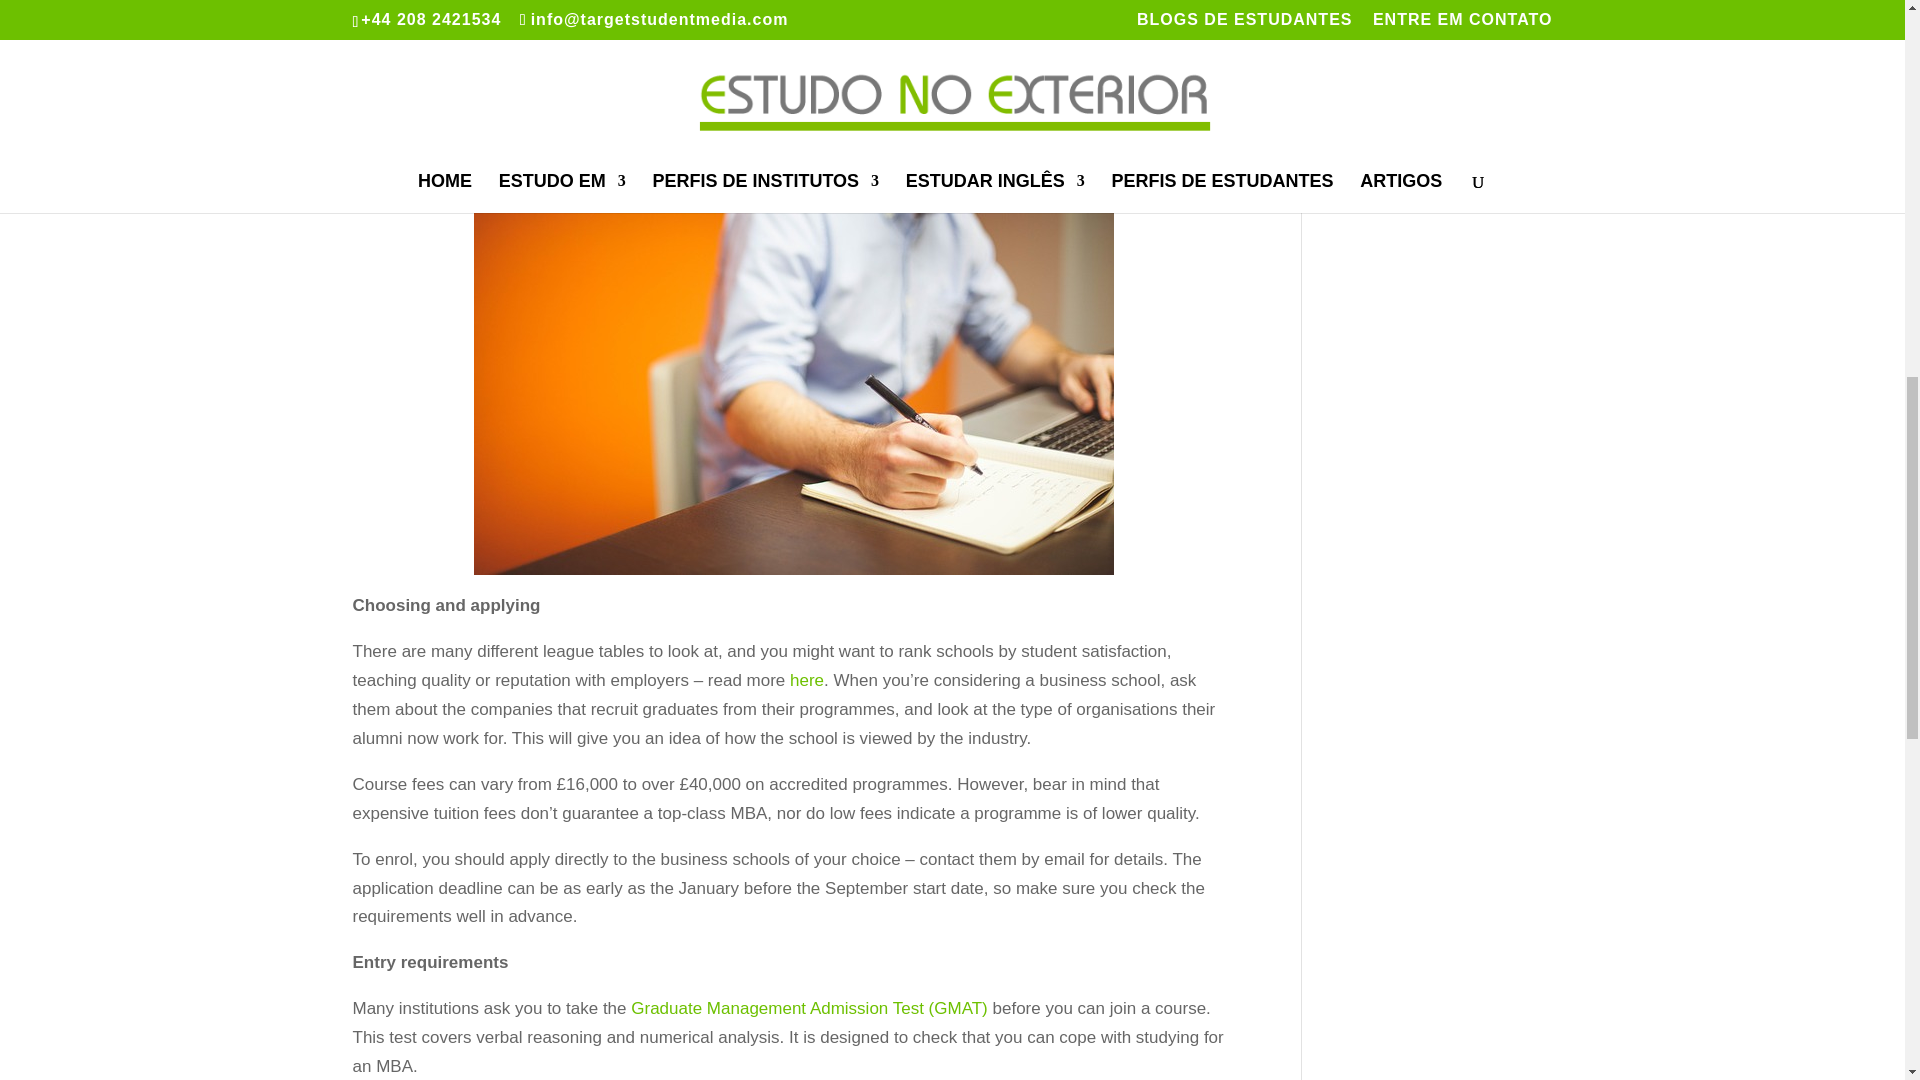 The height and width of the screenshot is (1080, 1920). What do you see at coordinates (872, 34) in the screenshot?
I see `distance or online learning` at bounding box center [872, 34].